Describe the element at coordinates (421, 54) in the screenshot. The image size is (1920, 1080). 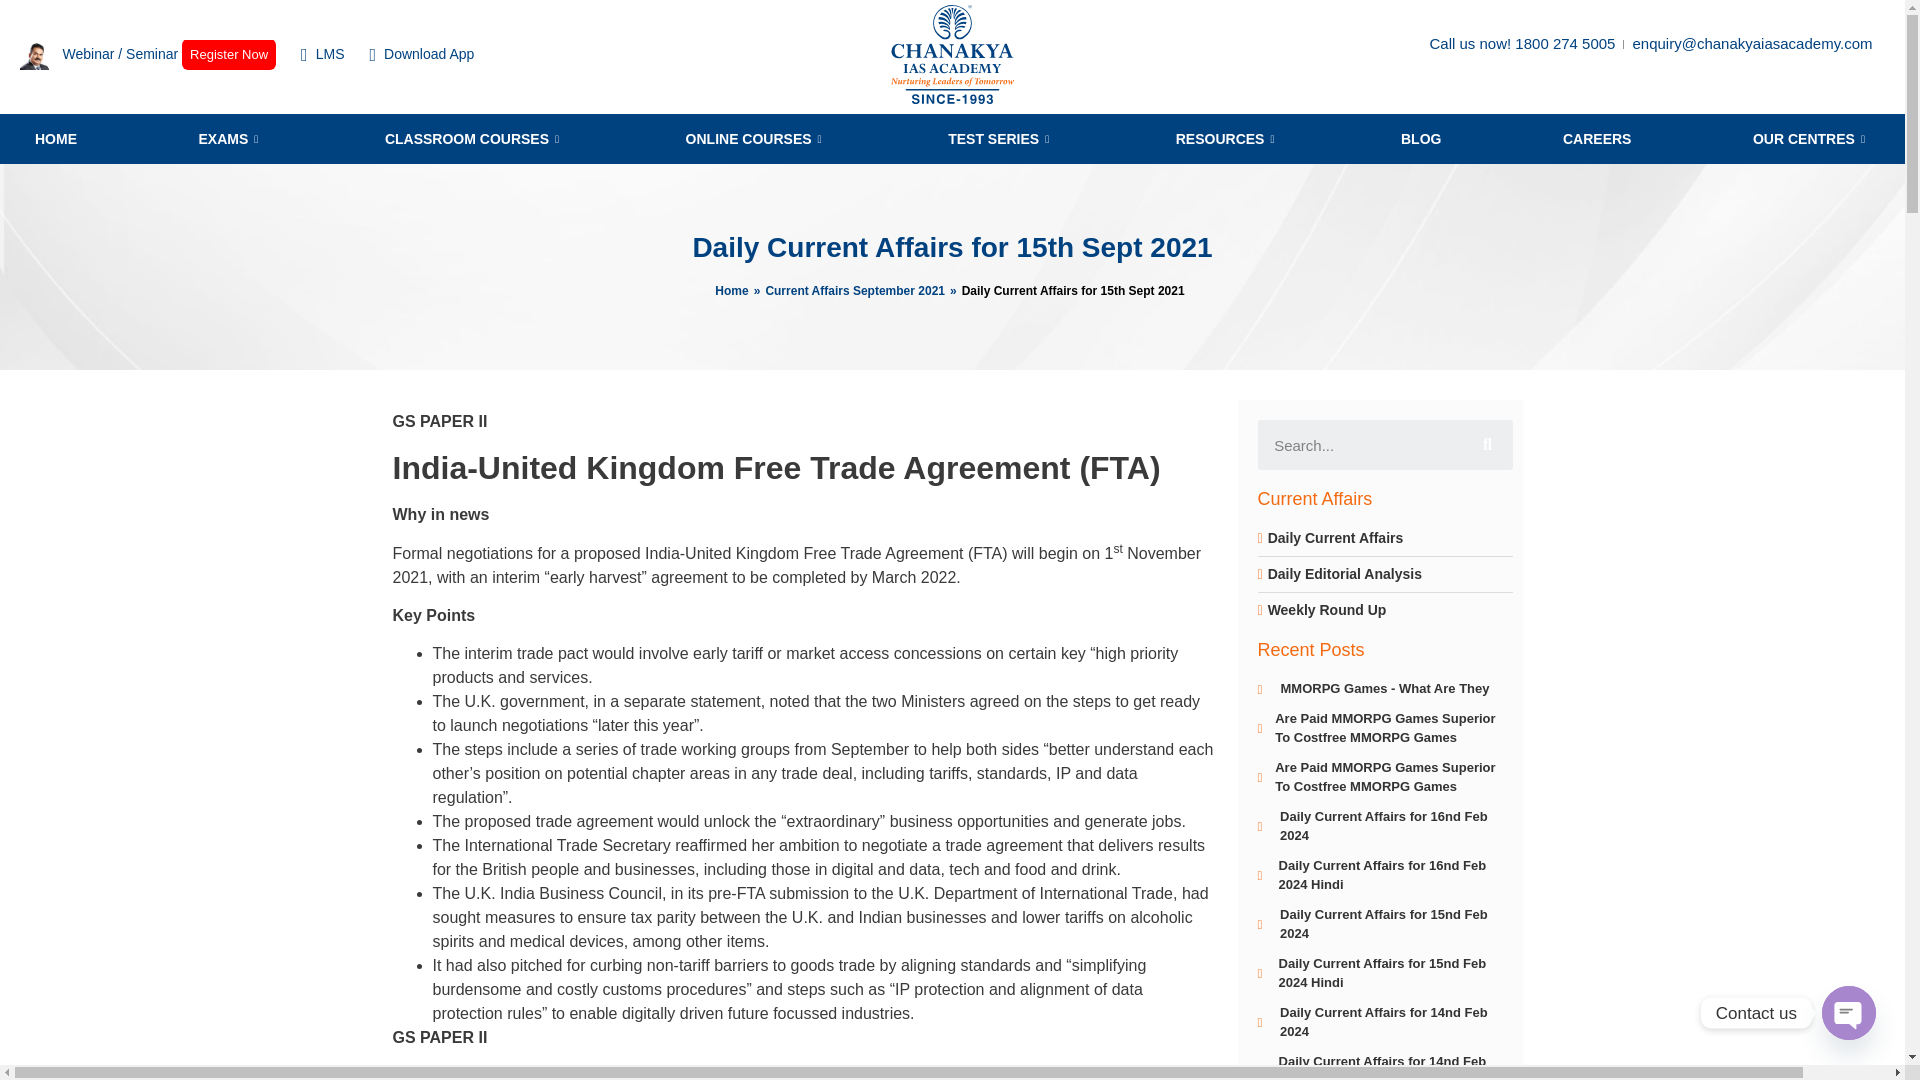
I see `Download App` at that location.